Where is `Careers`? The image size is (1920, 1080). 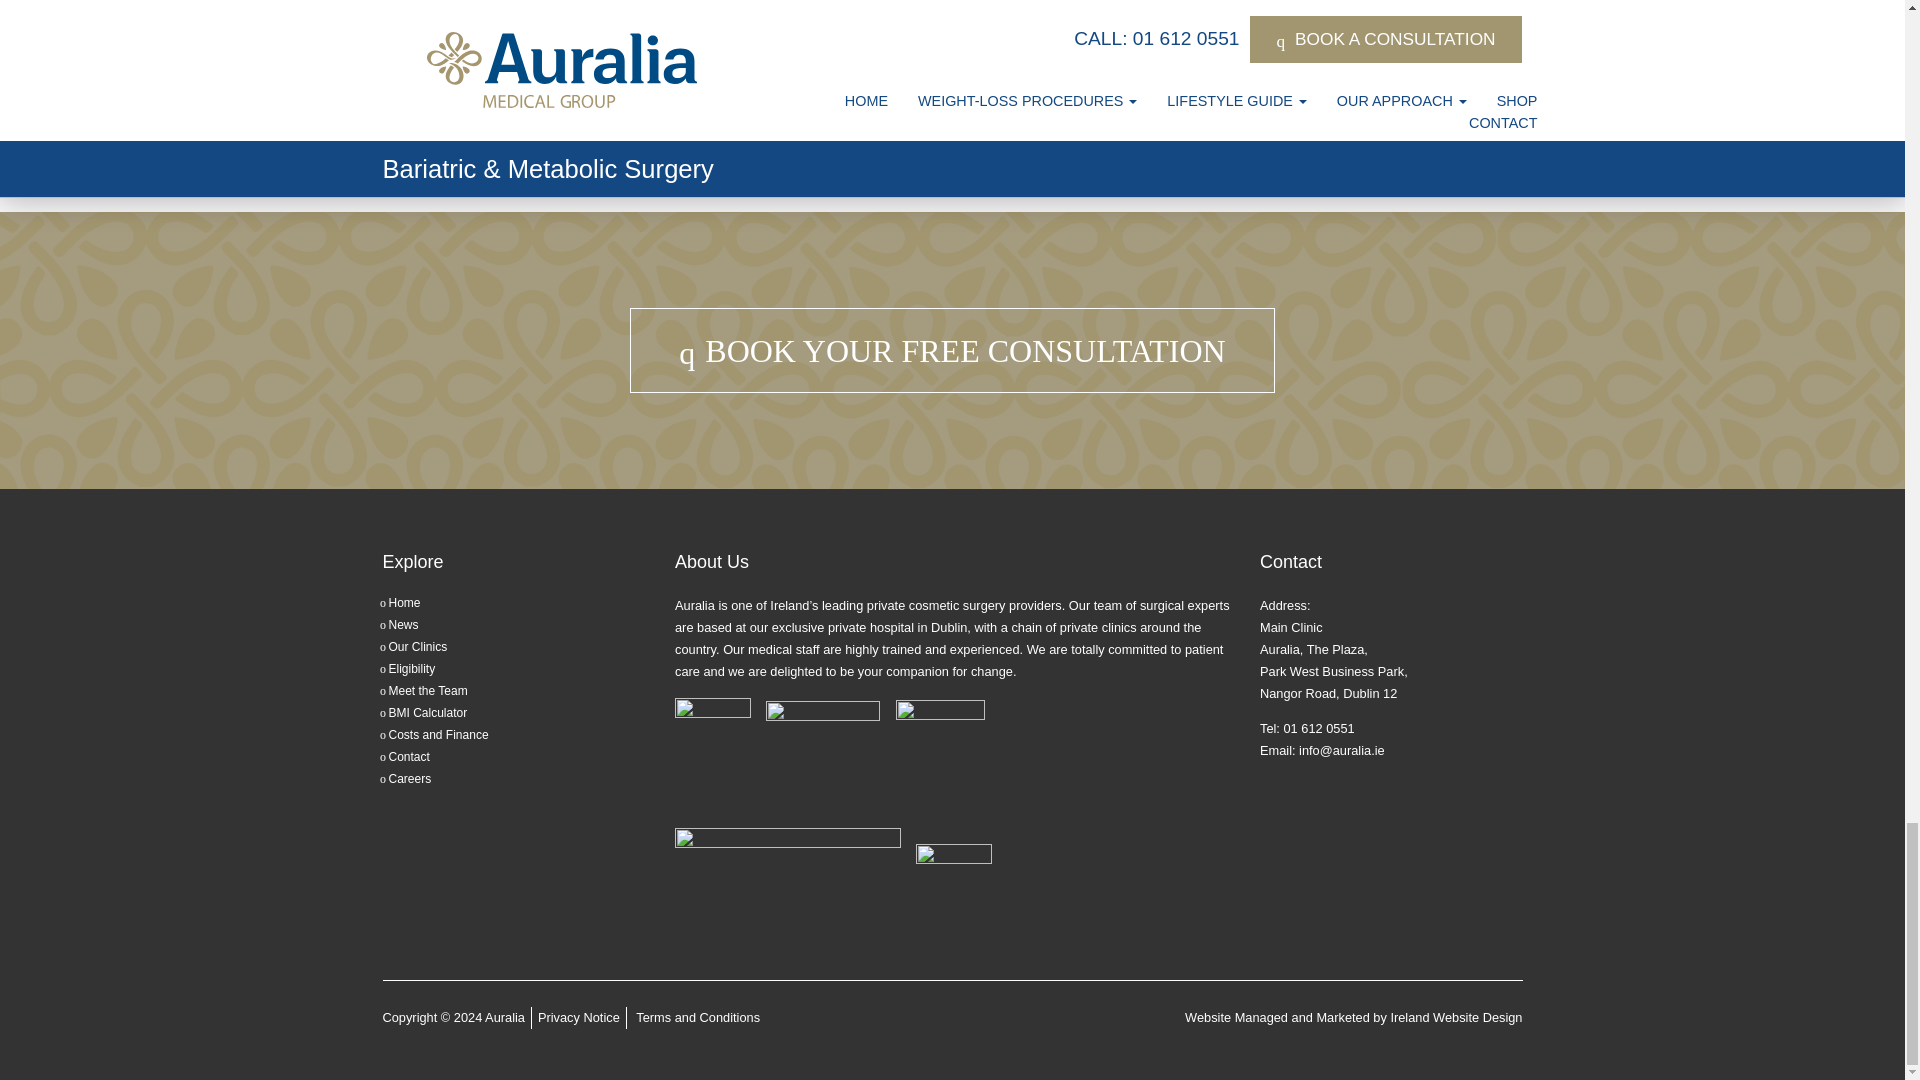
Careers is located at coordinates (408, 779).